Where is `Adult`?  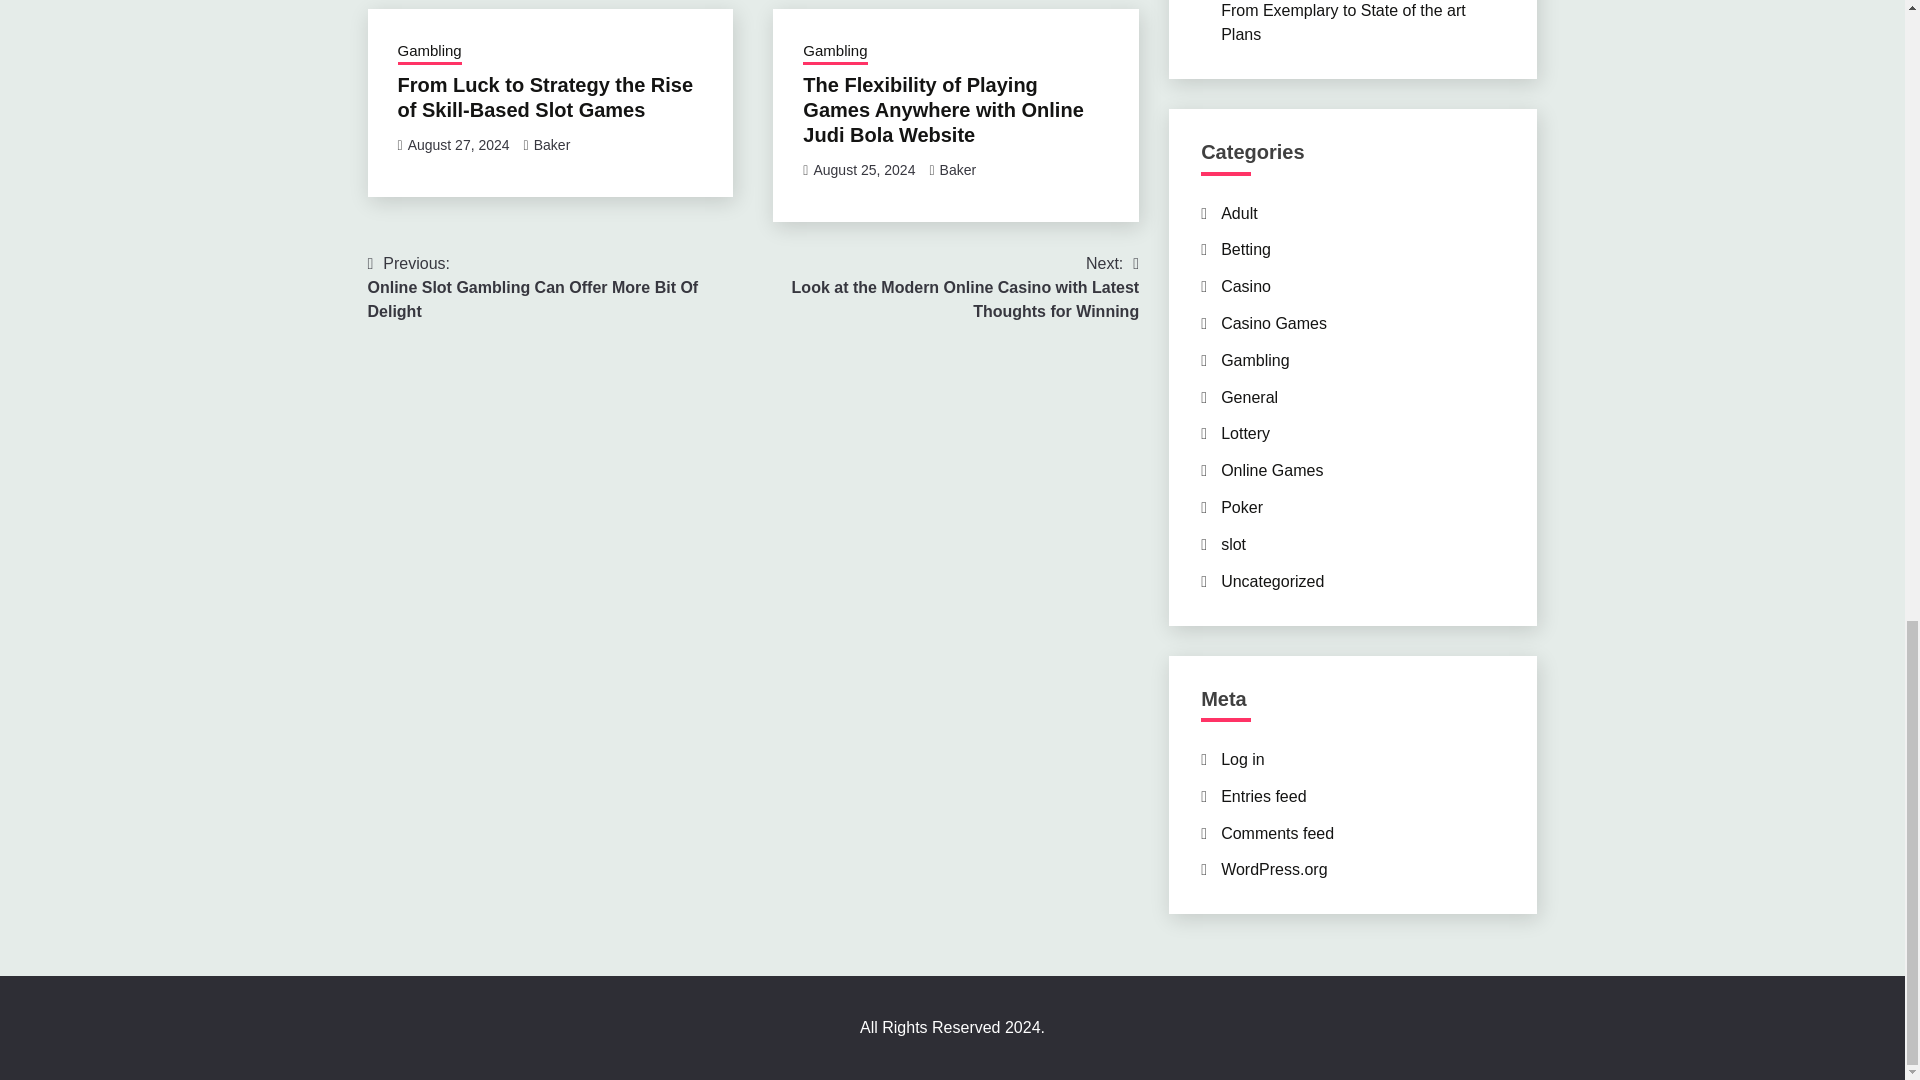
Adult is located at coordinates (864, 170).